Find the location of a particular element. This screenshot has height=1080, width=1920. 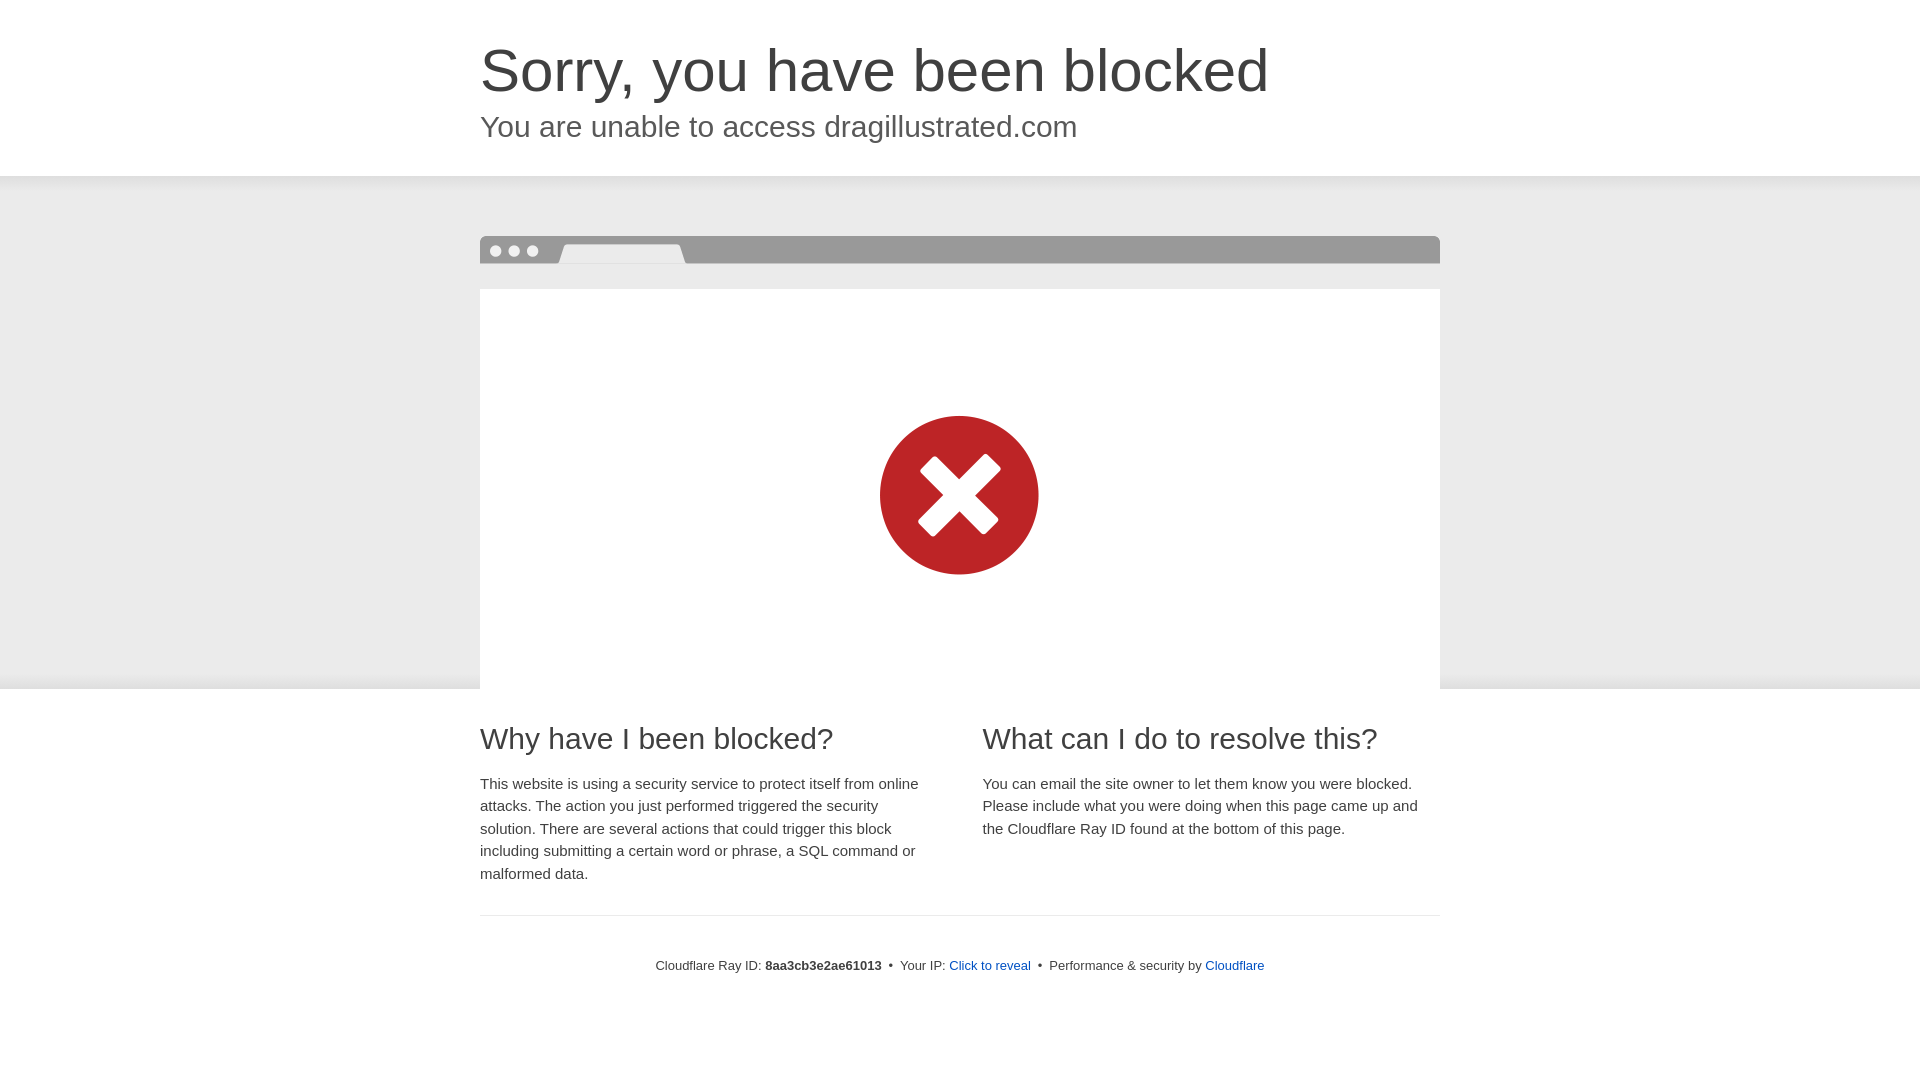

Cloudflare is located at coordinates (1234, 965).